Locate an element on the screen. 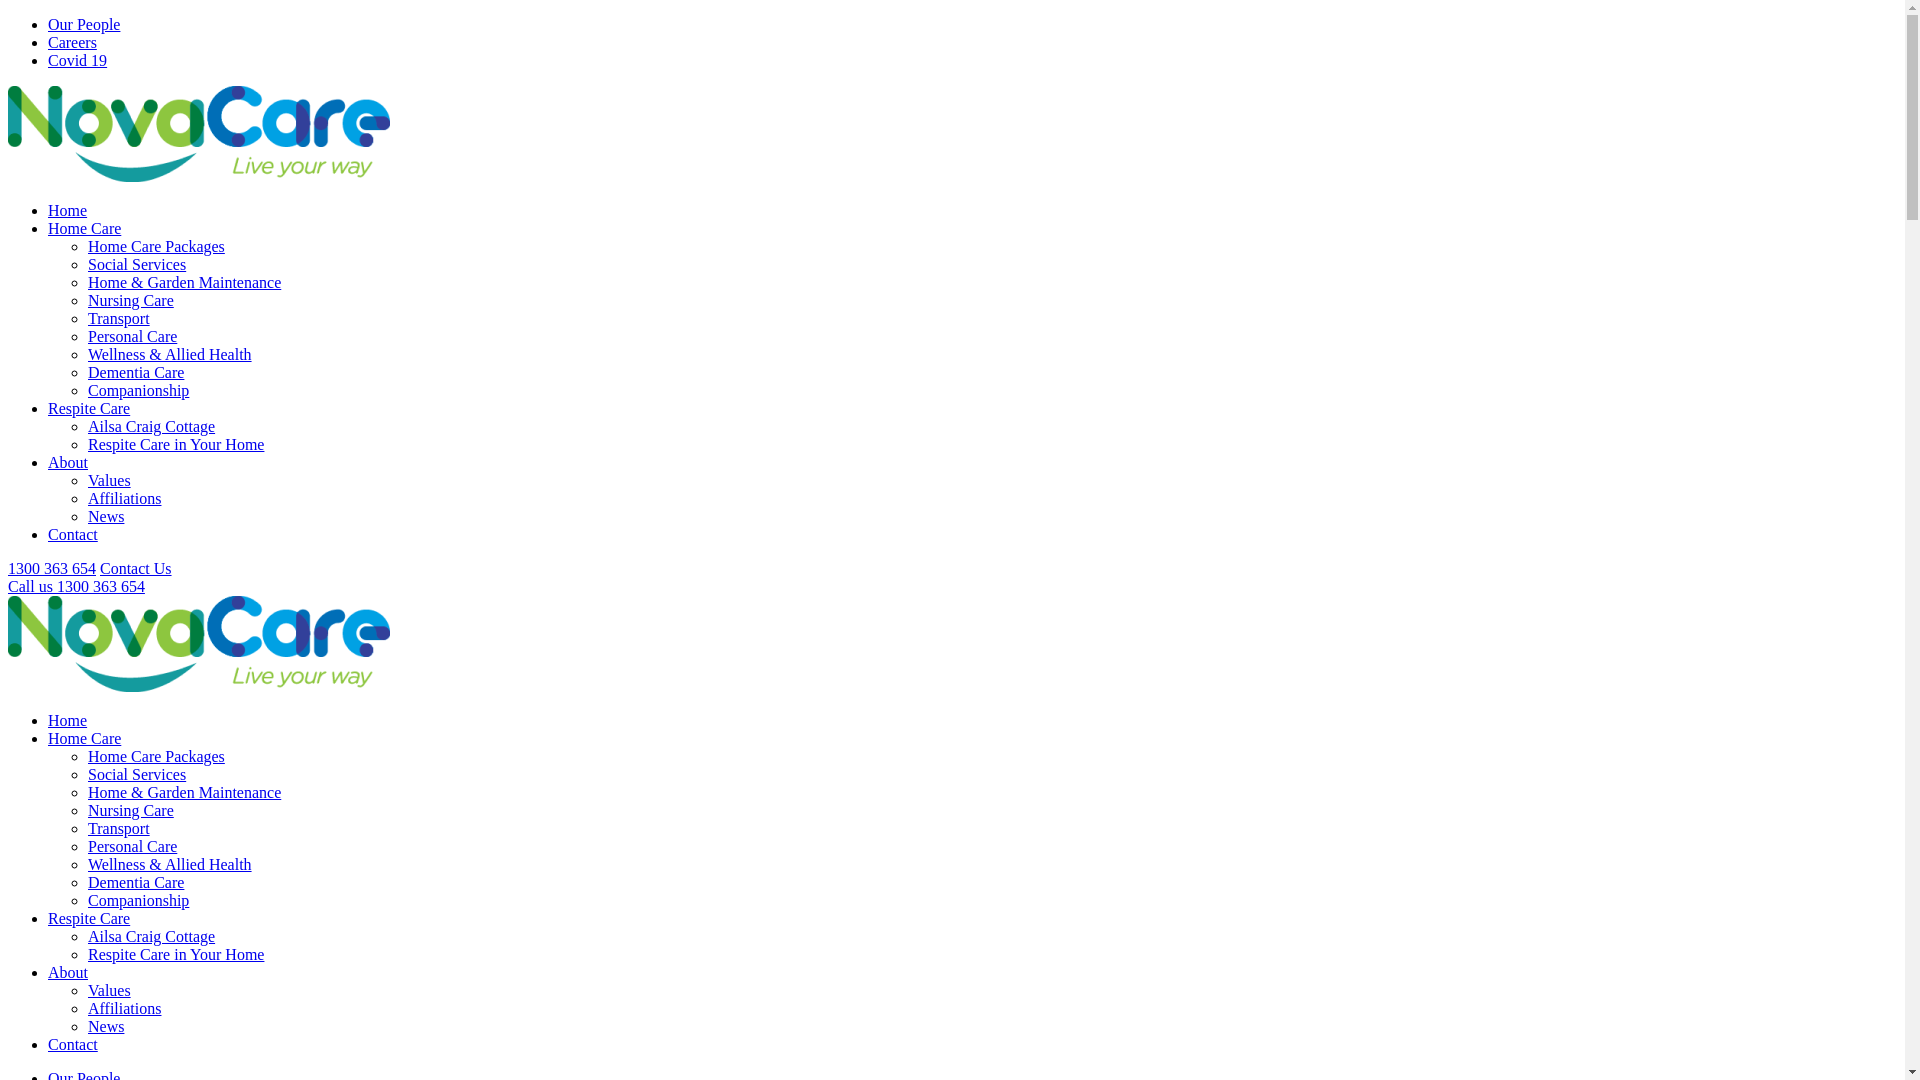  Personal Care is located at coordinates (132, 846).